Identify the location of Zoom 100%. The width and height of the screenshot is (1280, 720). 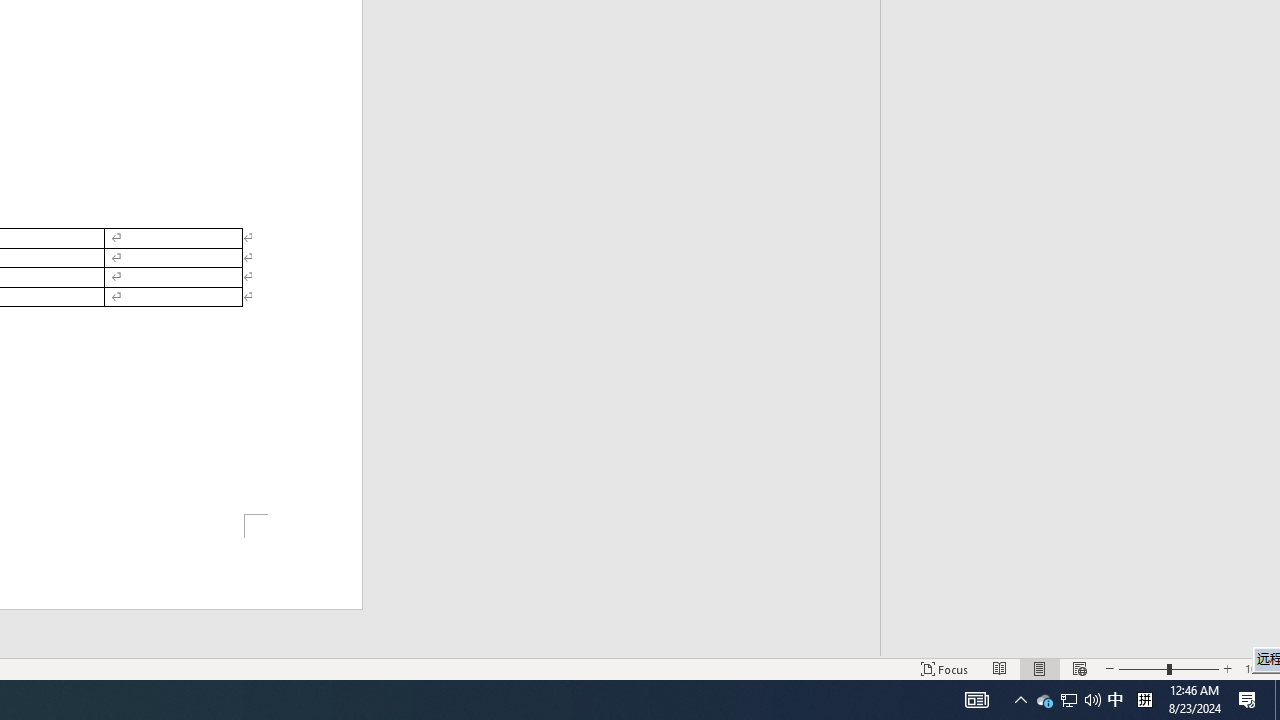
(1258, 668).